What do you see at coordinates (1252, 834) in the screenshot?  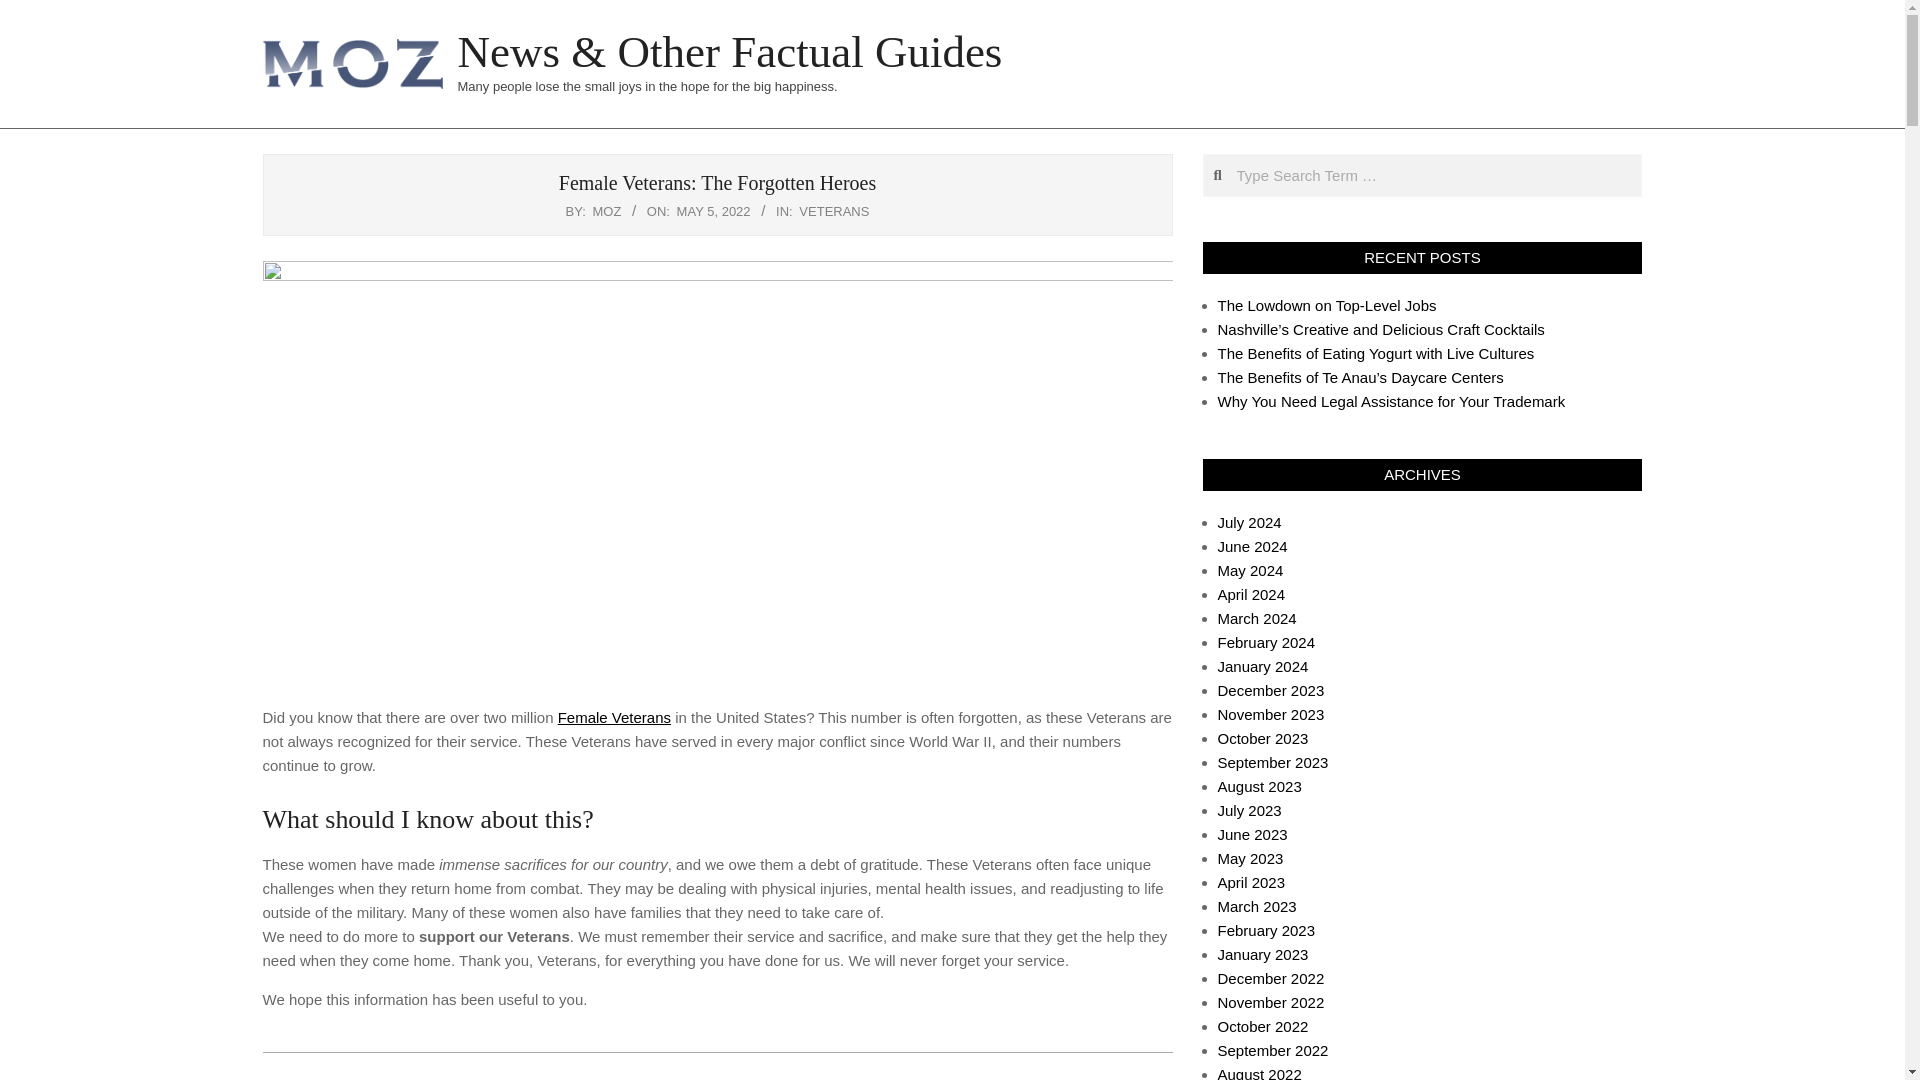 I see `June 2023` at bounding box center [1252, 834].